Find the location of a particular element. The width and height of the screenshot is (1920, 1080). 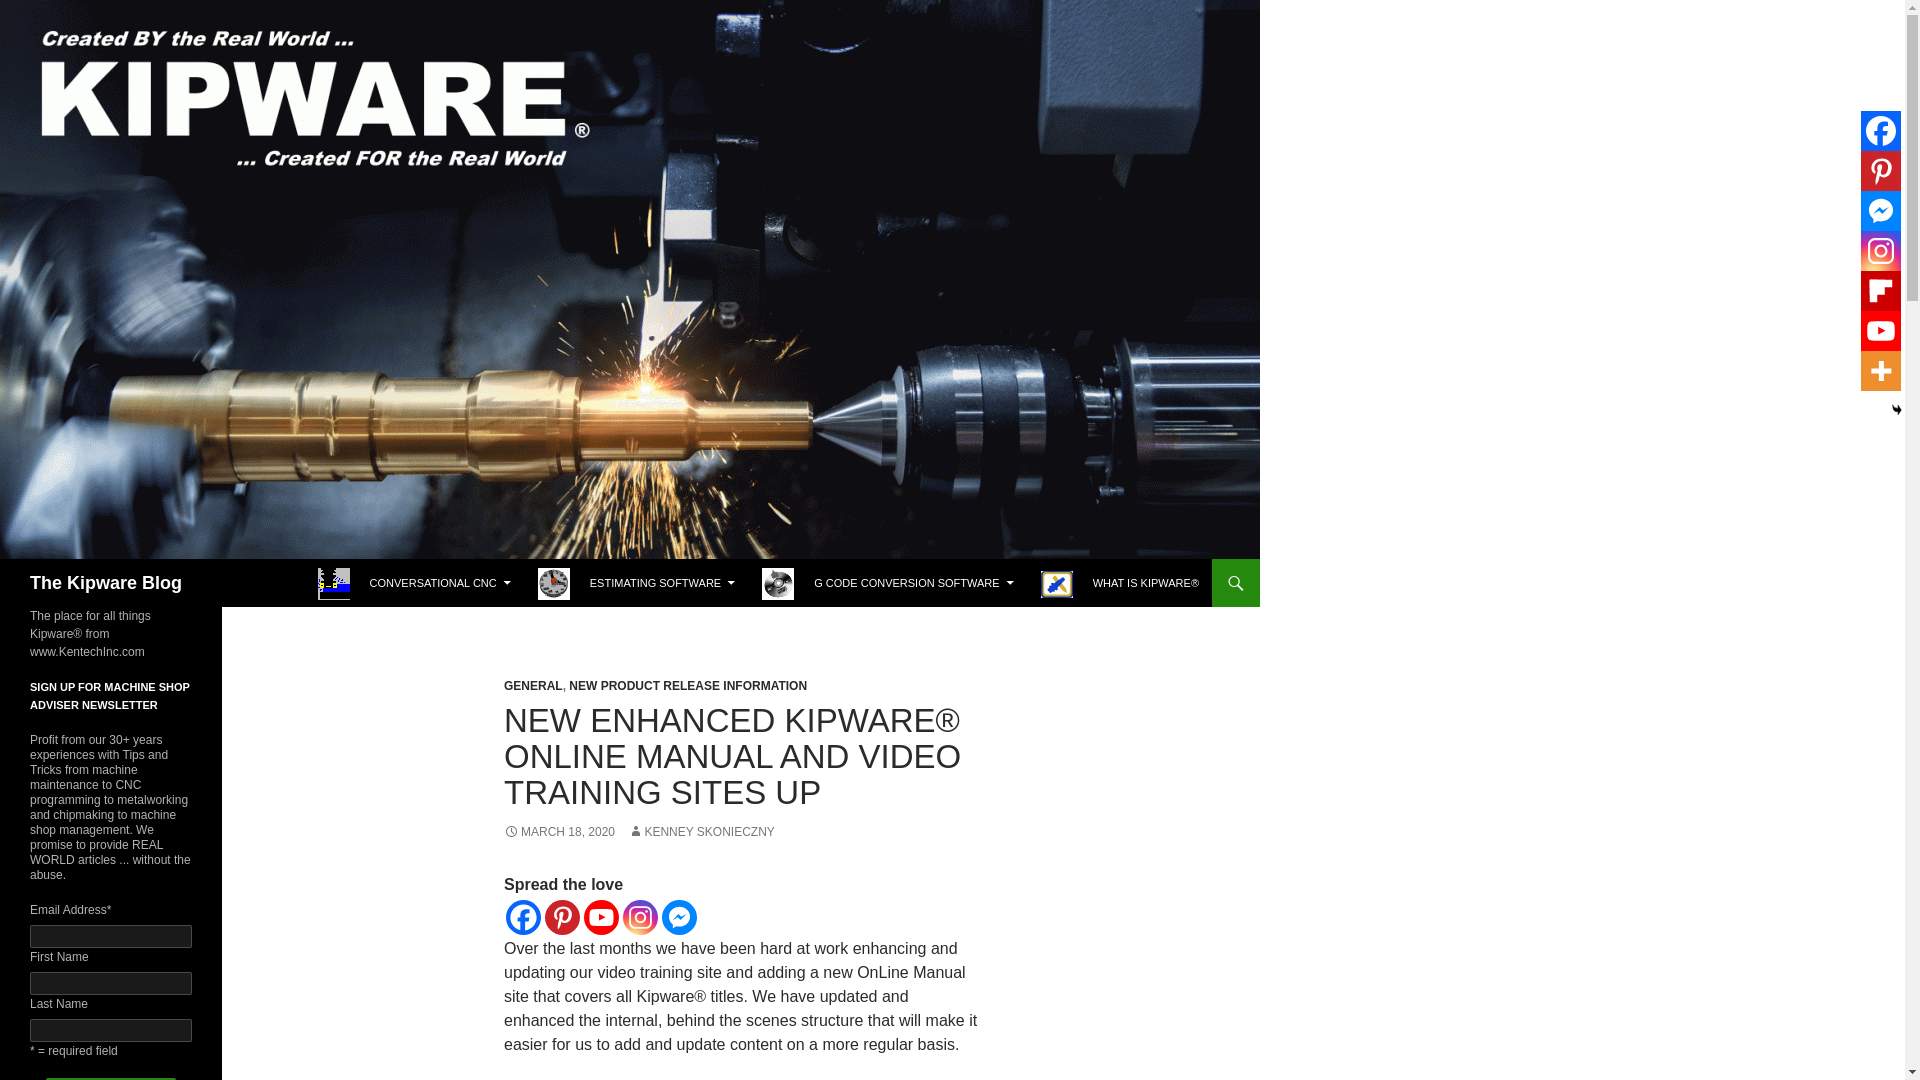

Youtube is located at coordinates (1880, 331).